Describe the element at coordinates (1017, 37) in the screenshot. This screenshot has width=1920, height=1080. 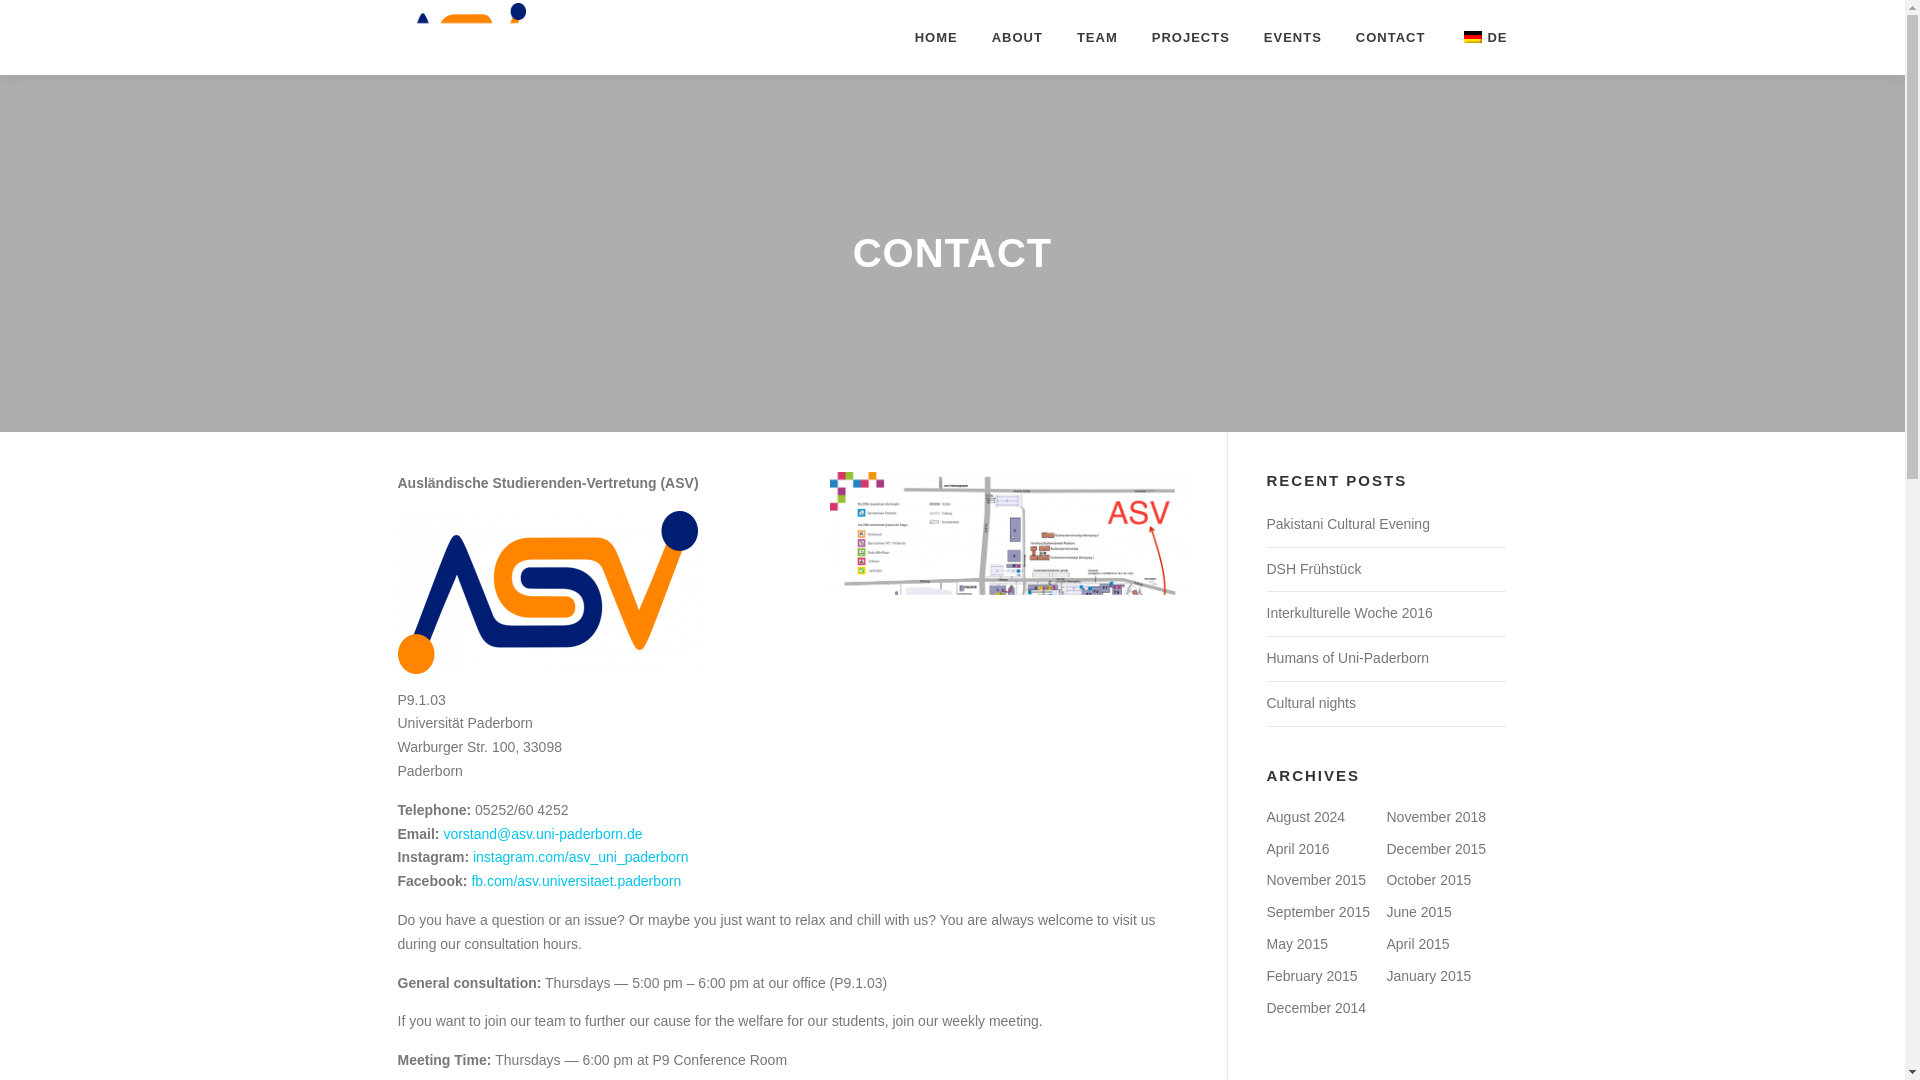
I see `ABOUT` at that location.